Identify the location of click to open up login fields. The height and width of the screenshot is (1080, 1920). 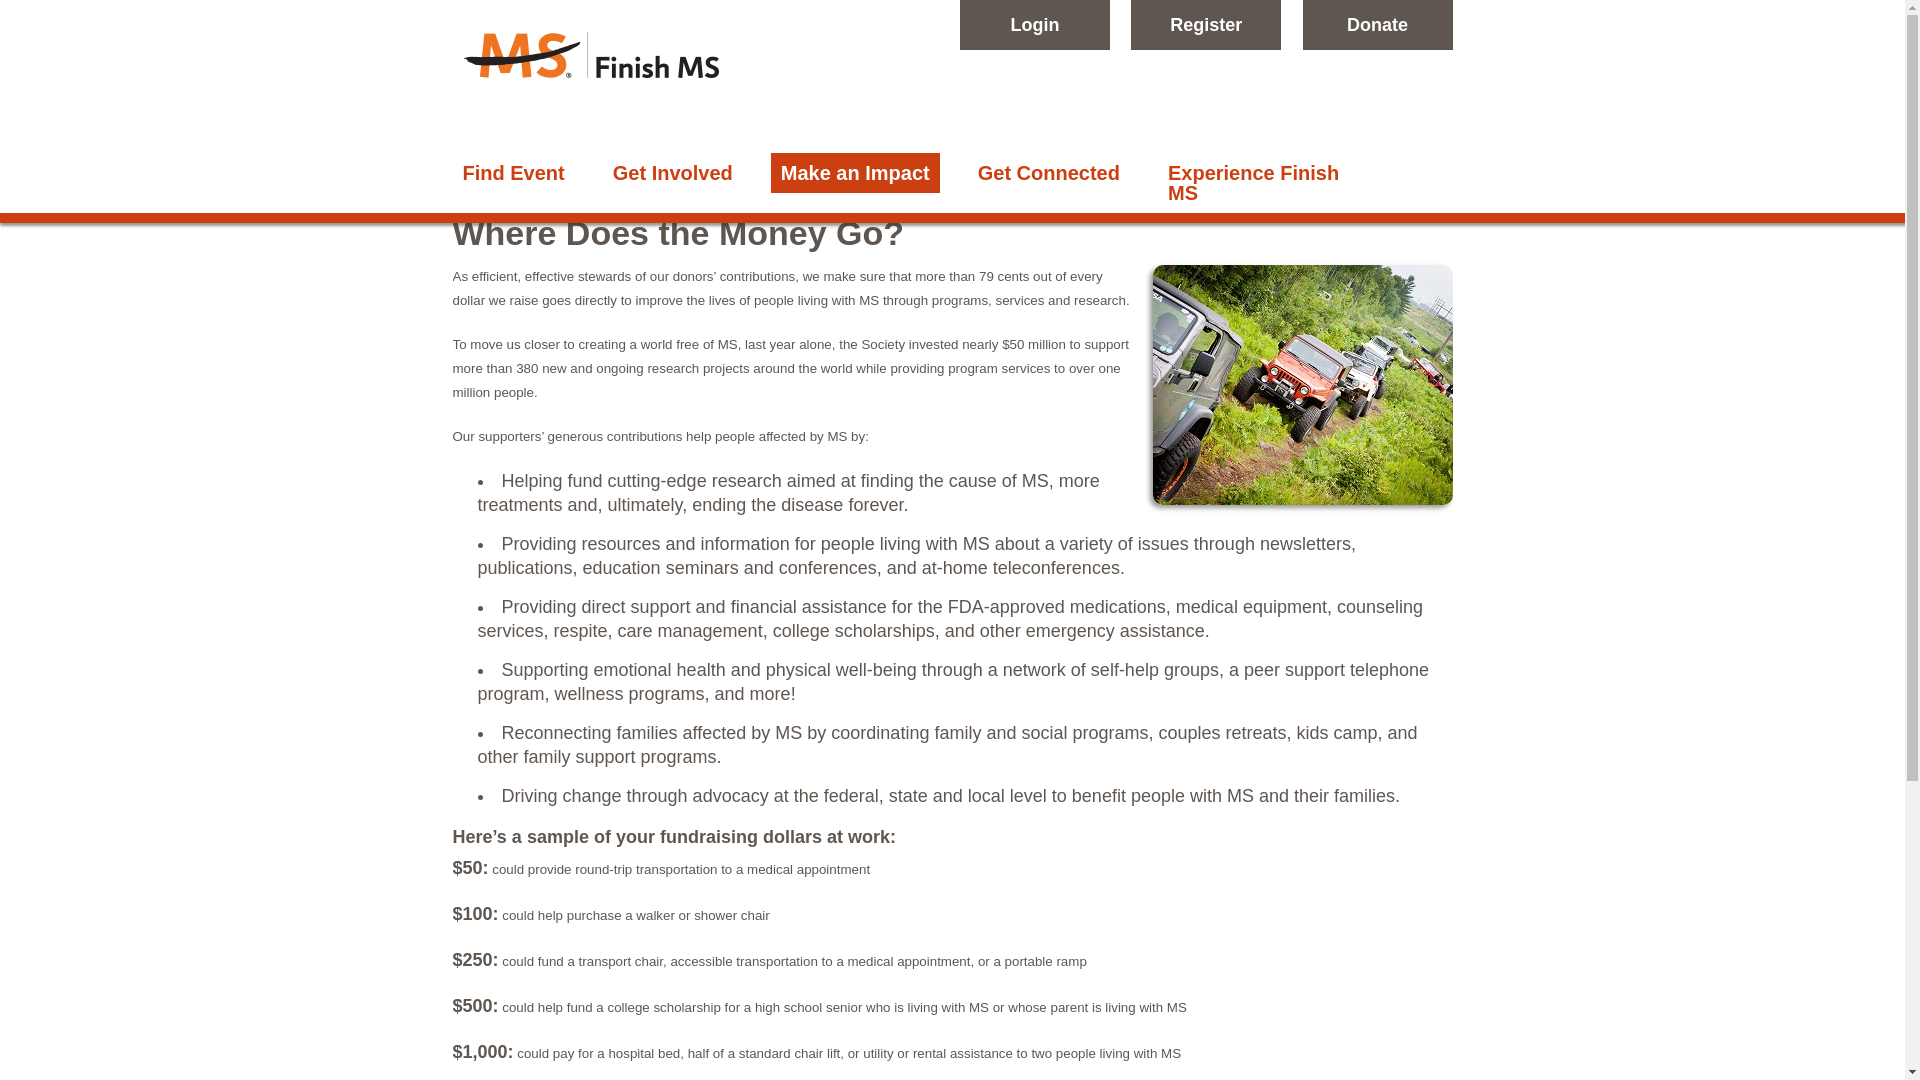
(1034, 24).